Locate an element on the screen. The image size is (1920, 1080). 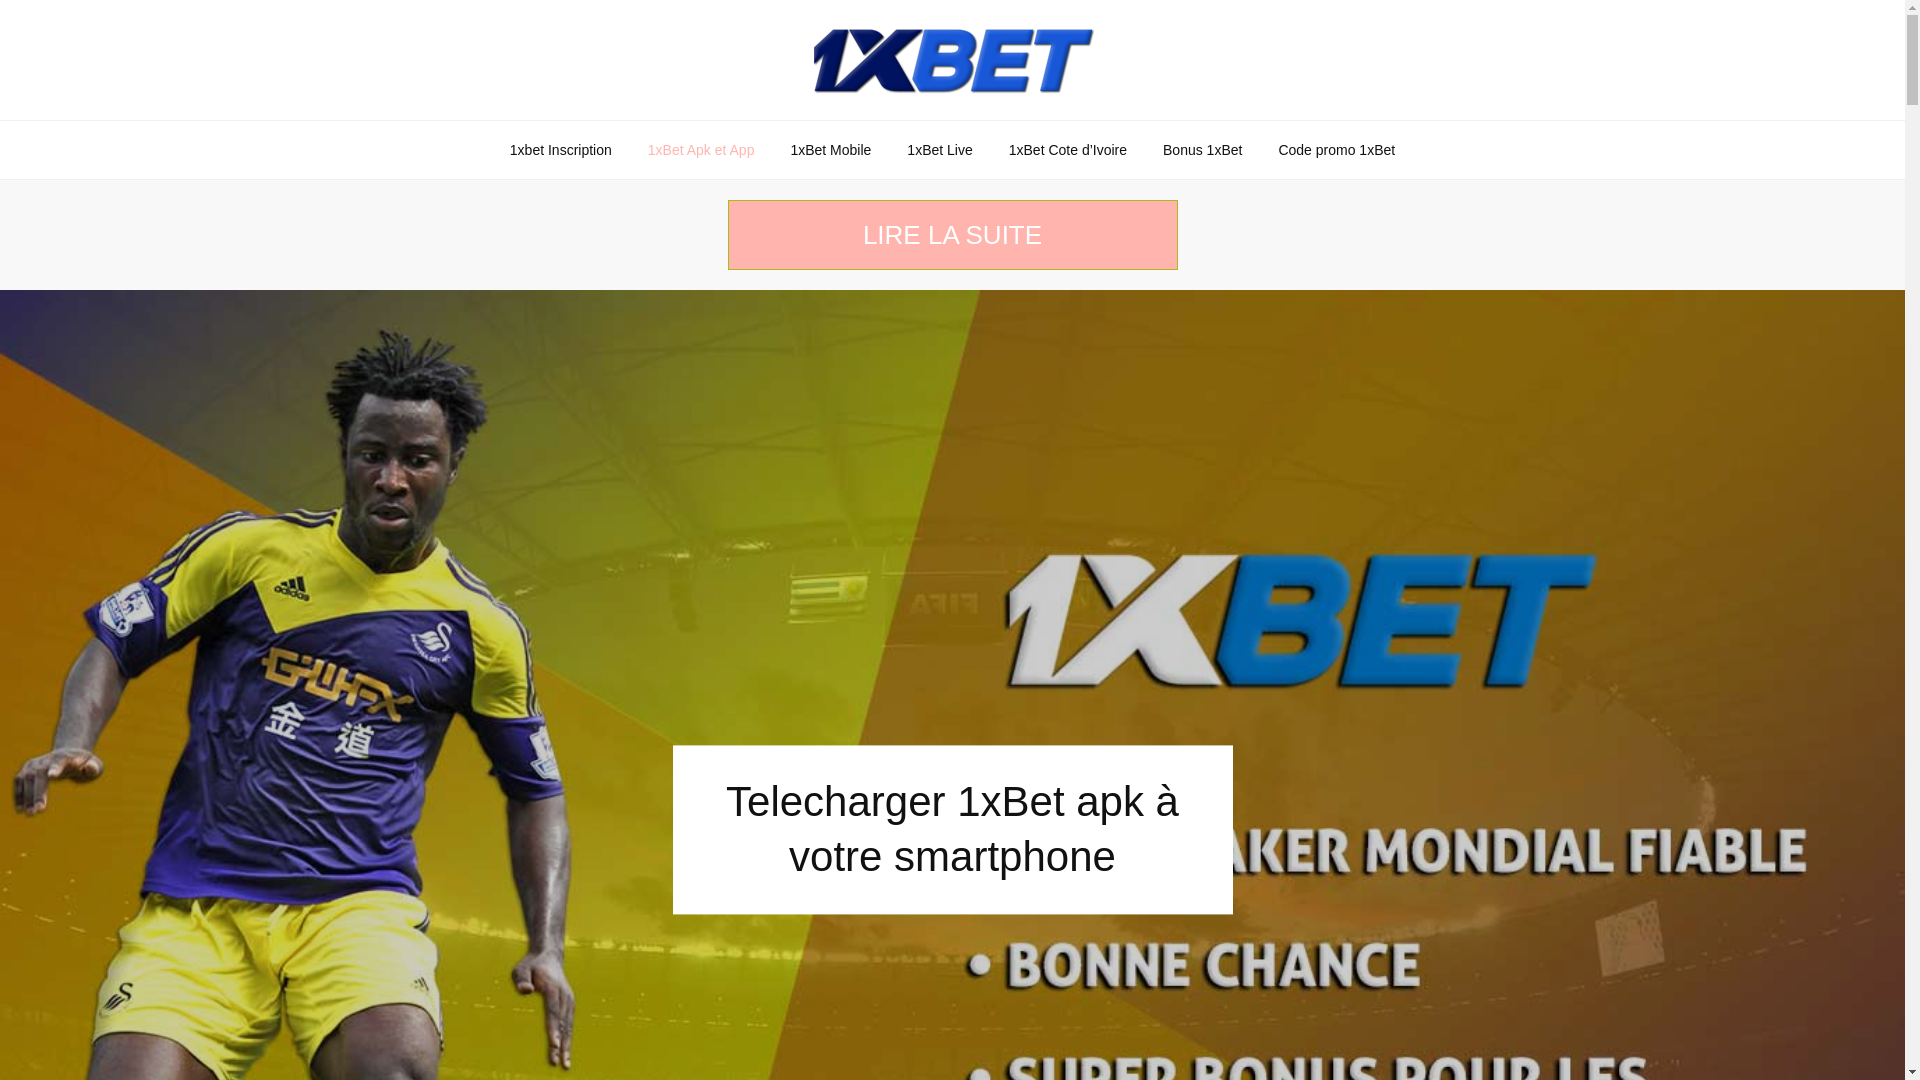
Bonus 1xBet is located at coordinates (1202, 150).